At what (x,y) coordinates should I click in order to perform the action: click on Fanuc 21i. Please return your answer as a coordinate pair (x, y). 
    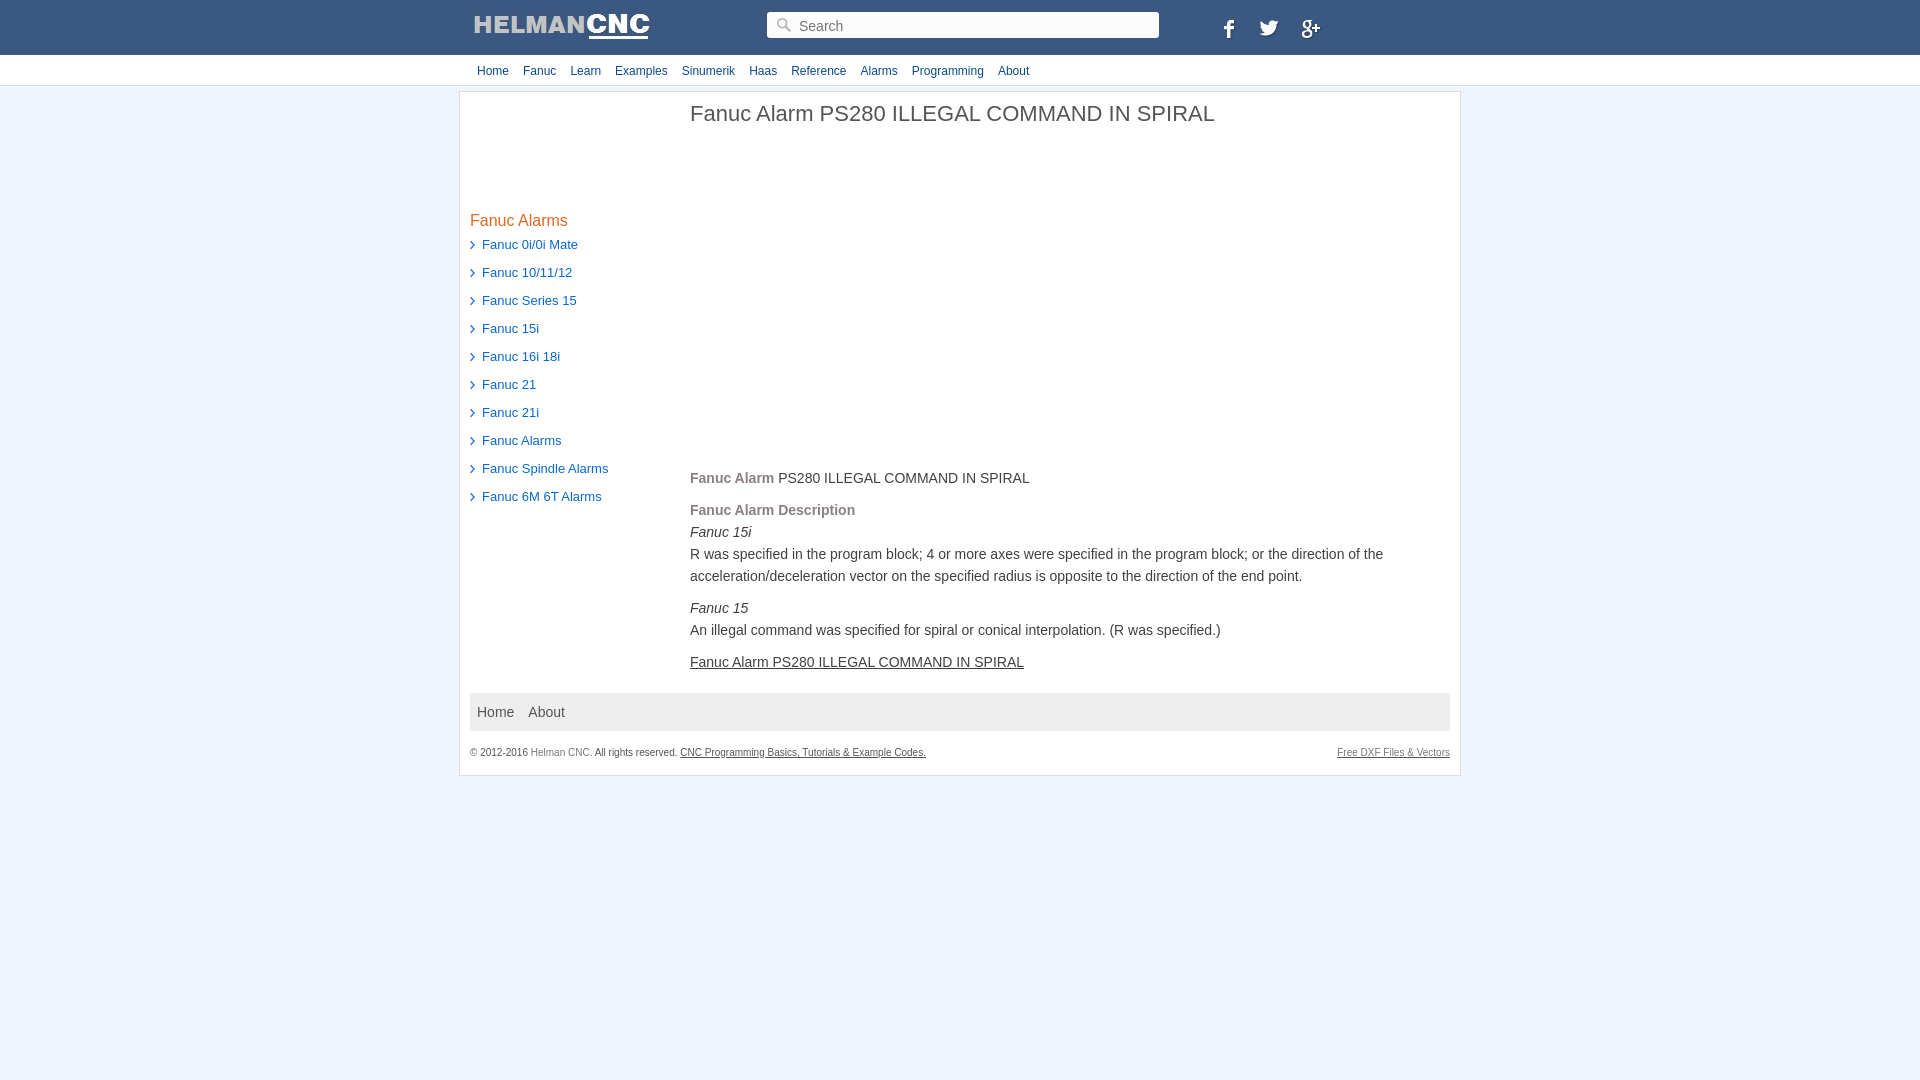
    Looking at the image, I should click on (570, 414).